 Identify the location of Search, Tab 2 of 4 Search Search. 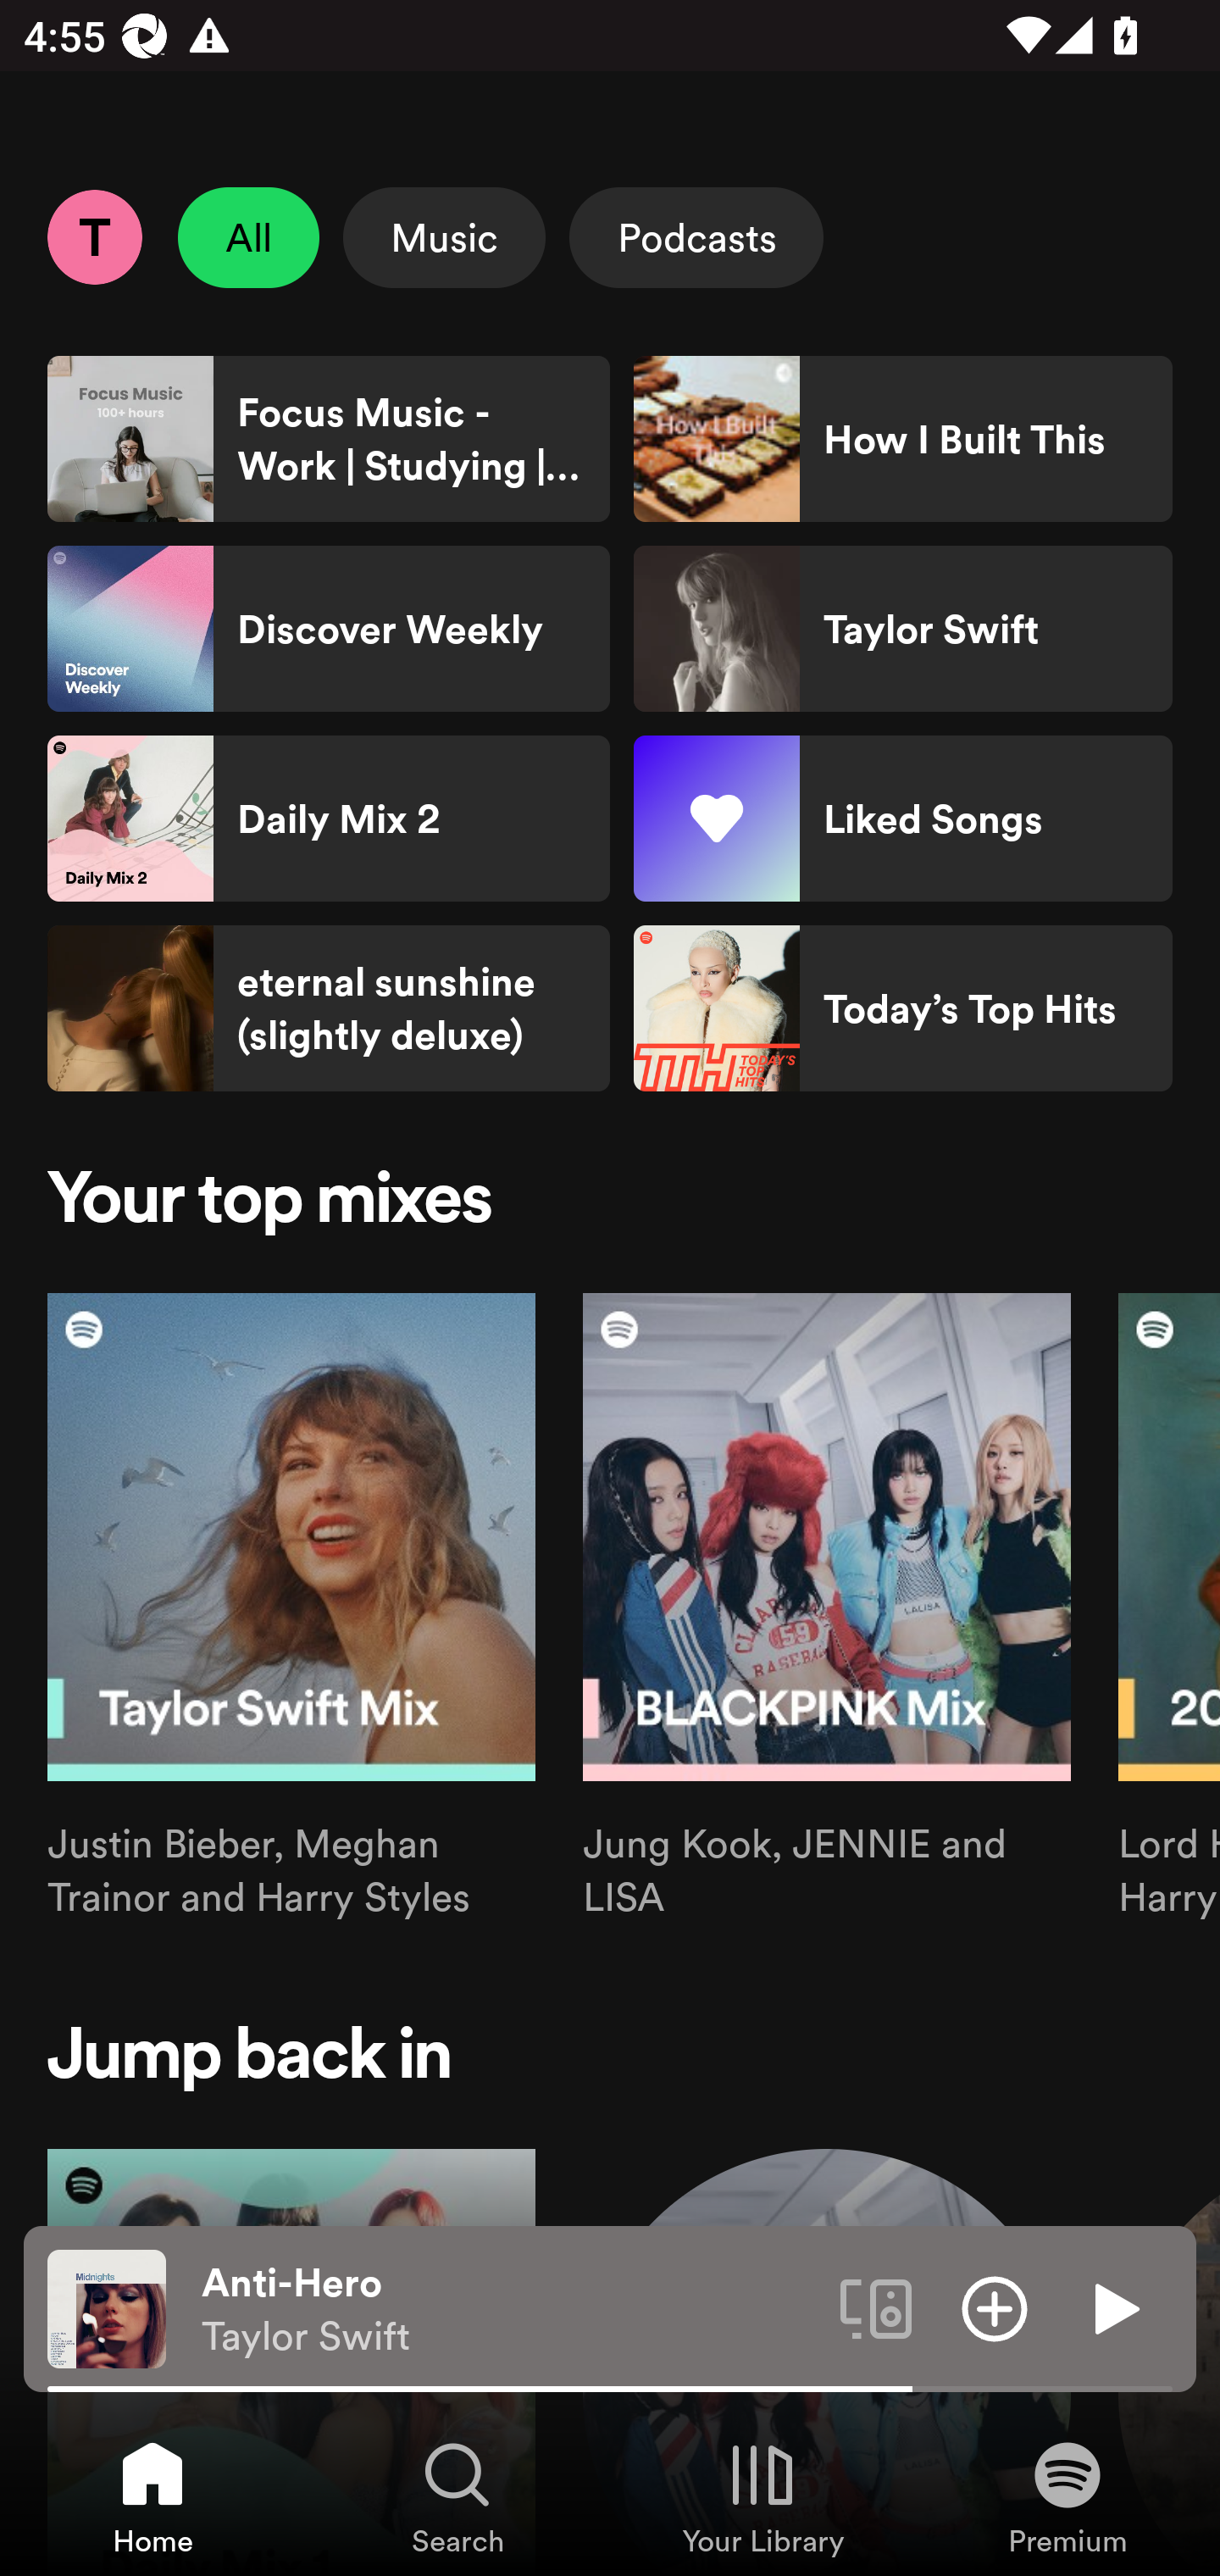
(457, 2496).